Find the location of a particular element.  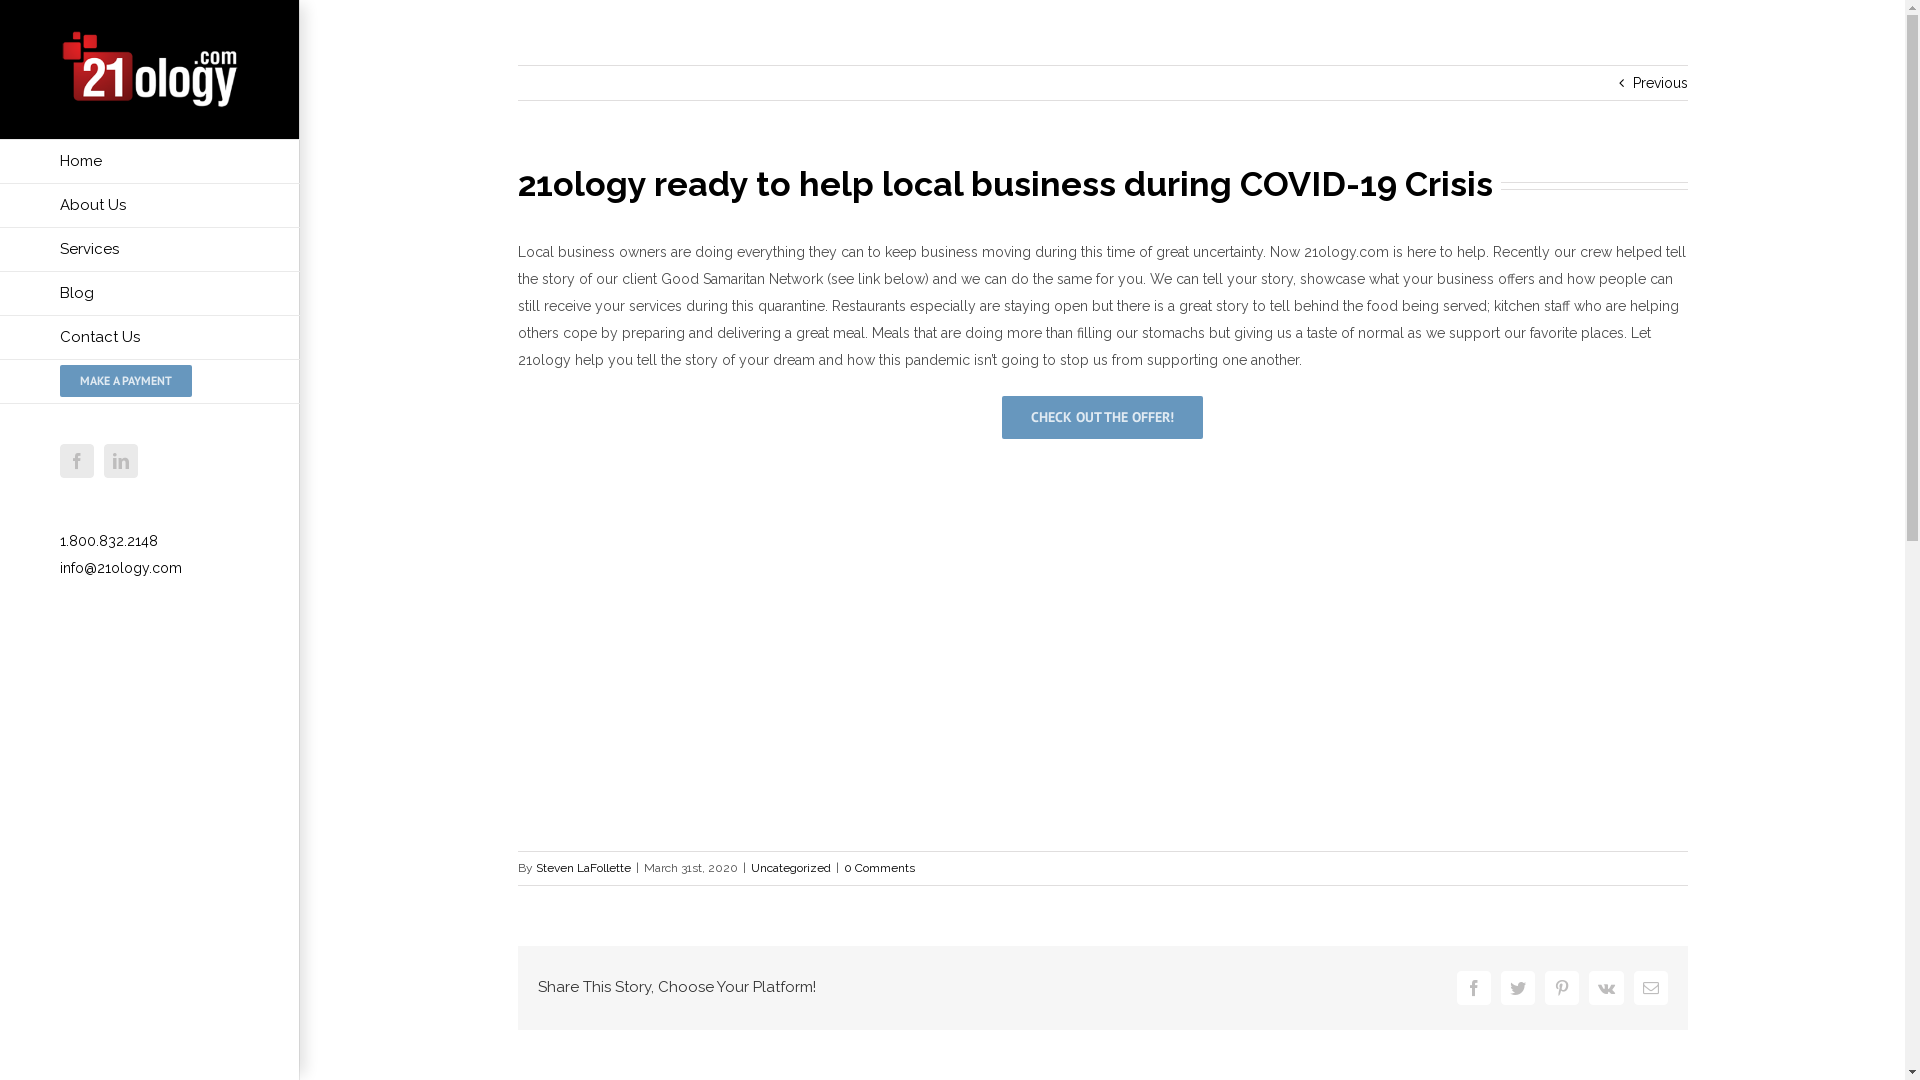

LinkedIn is located at coordinates (121, 461).